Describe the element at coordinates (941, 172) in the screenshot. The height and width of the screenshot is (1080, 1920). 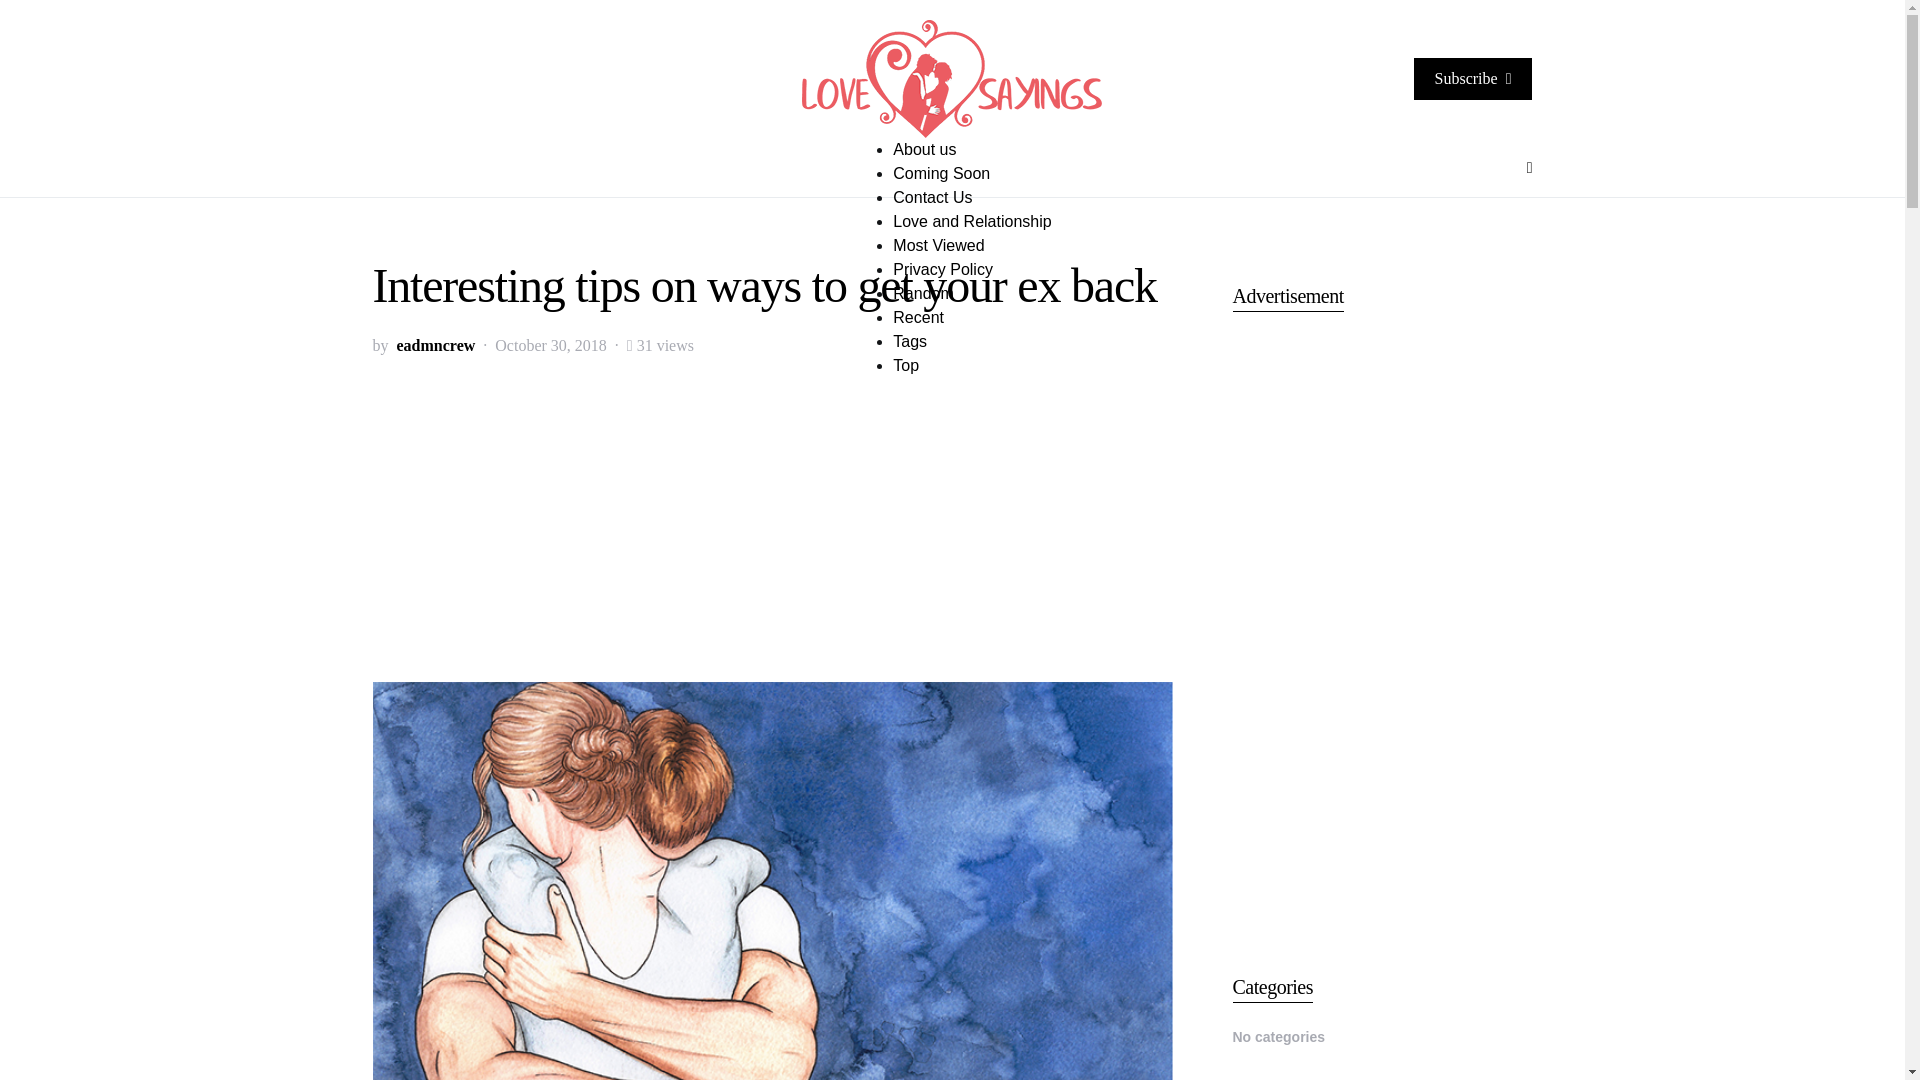
I see `Coming Soon` at that location.